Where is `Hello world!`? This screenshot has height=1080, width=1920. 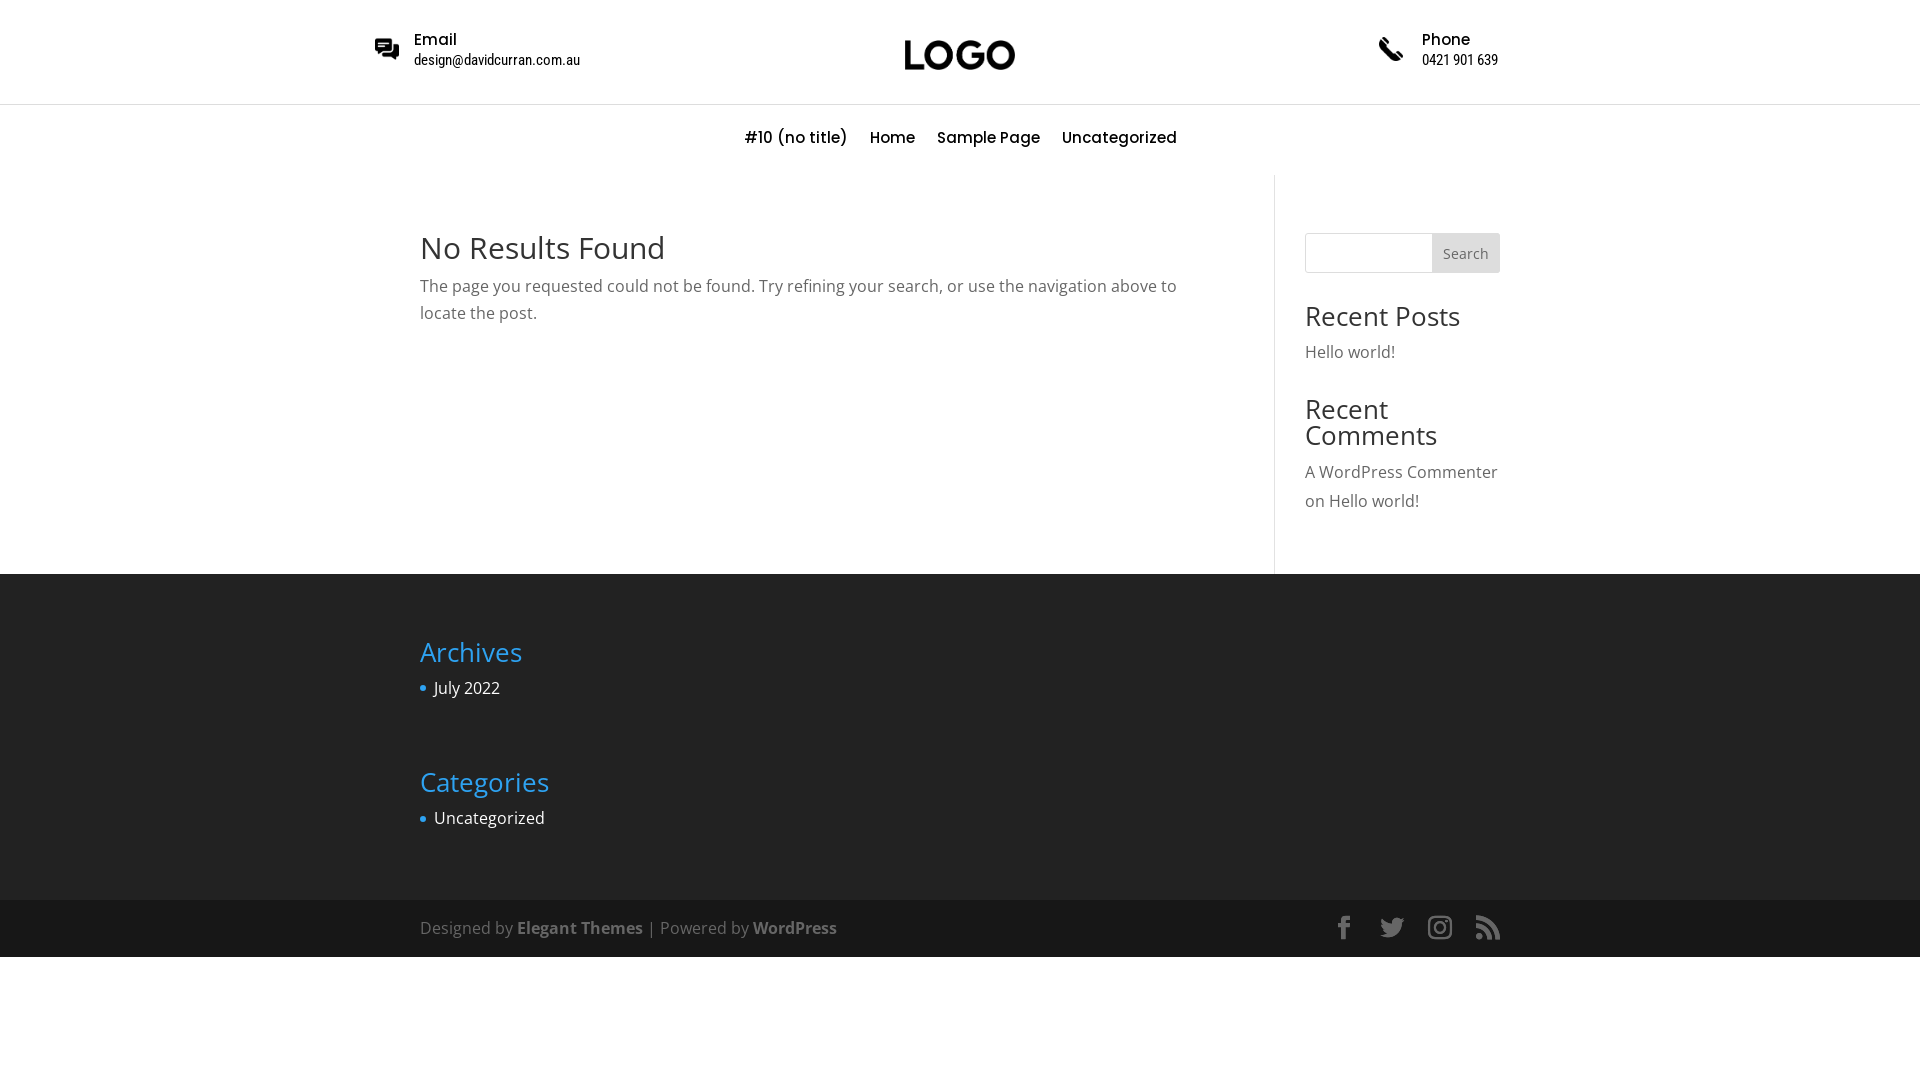 Hello world! is located at coordinates (1374, 501).